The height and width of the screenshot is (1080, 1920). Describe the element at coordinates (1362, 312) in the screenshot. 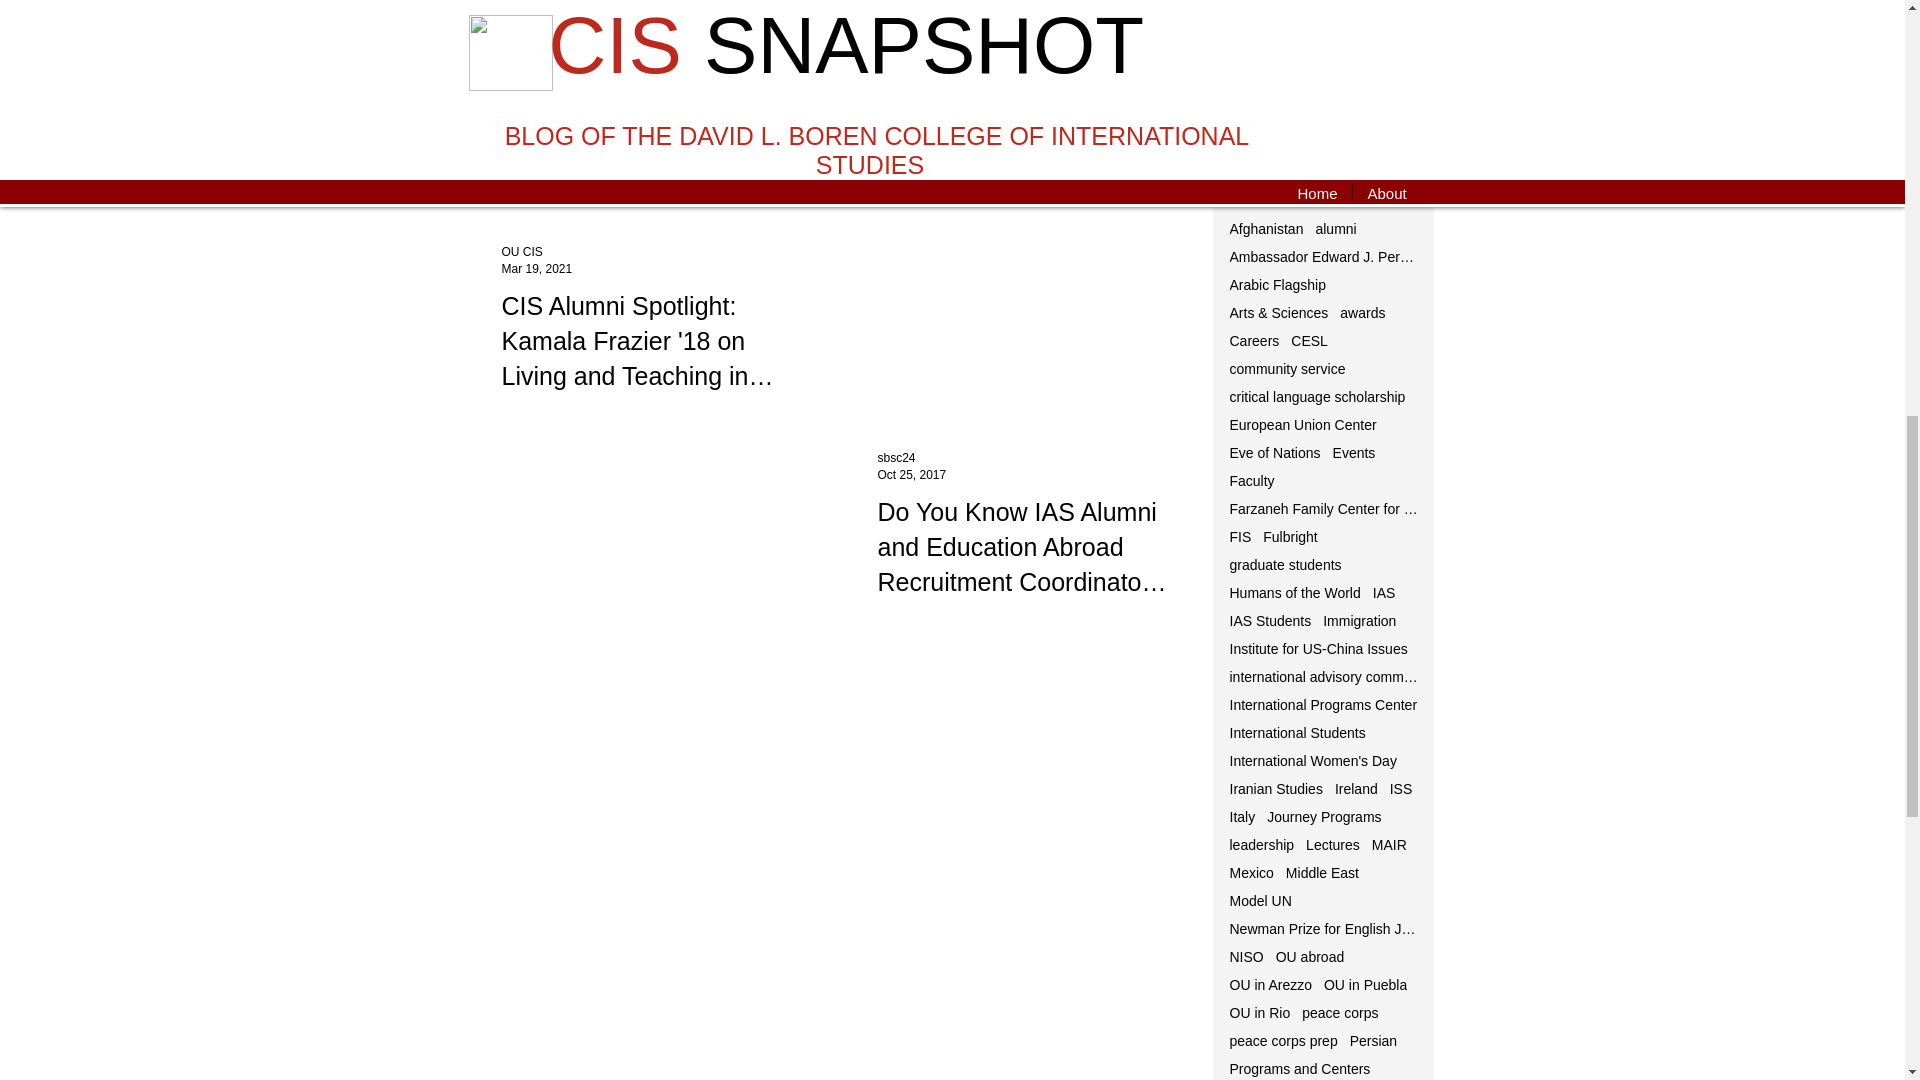

I see `awards` at that location.